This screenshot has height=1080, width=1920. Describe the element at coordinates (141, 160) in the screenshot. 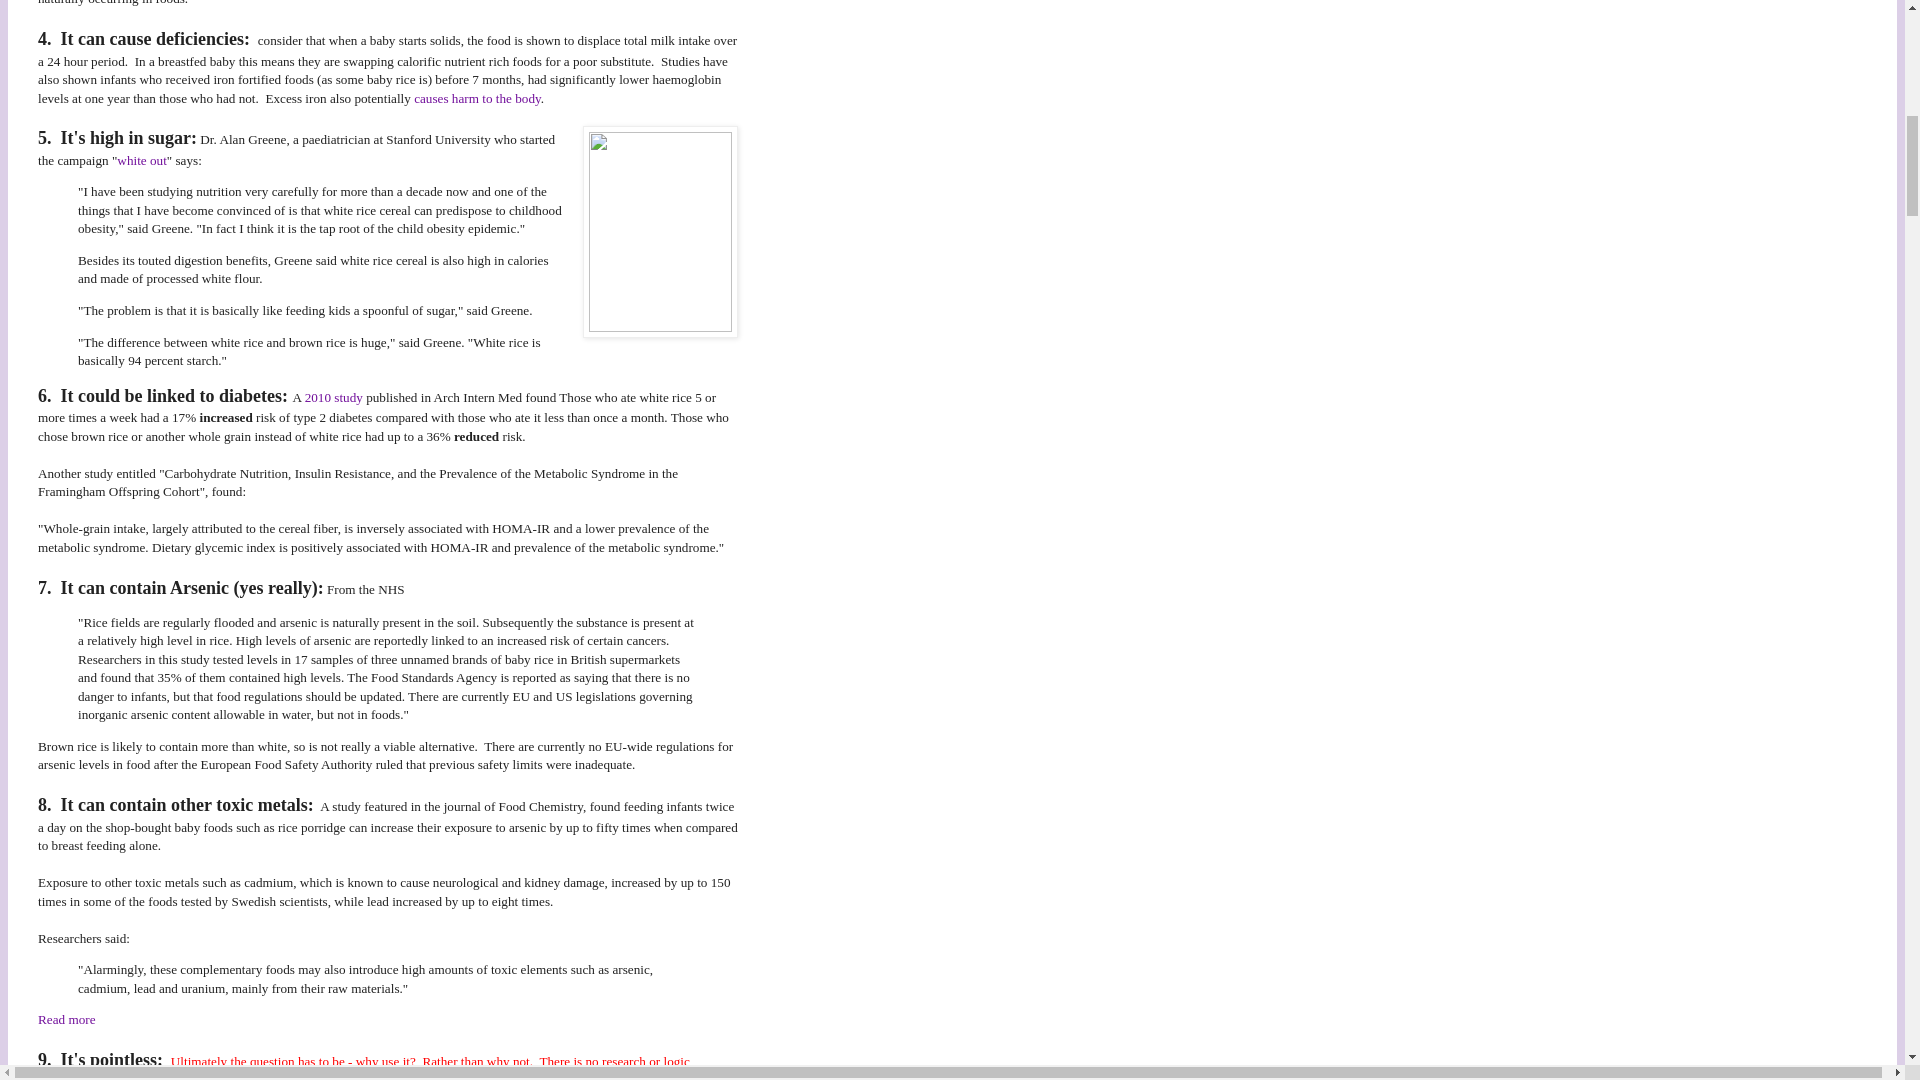

I see `white out` at that location.